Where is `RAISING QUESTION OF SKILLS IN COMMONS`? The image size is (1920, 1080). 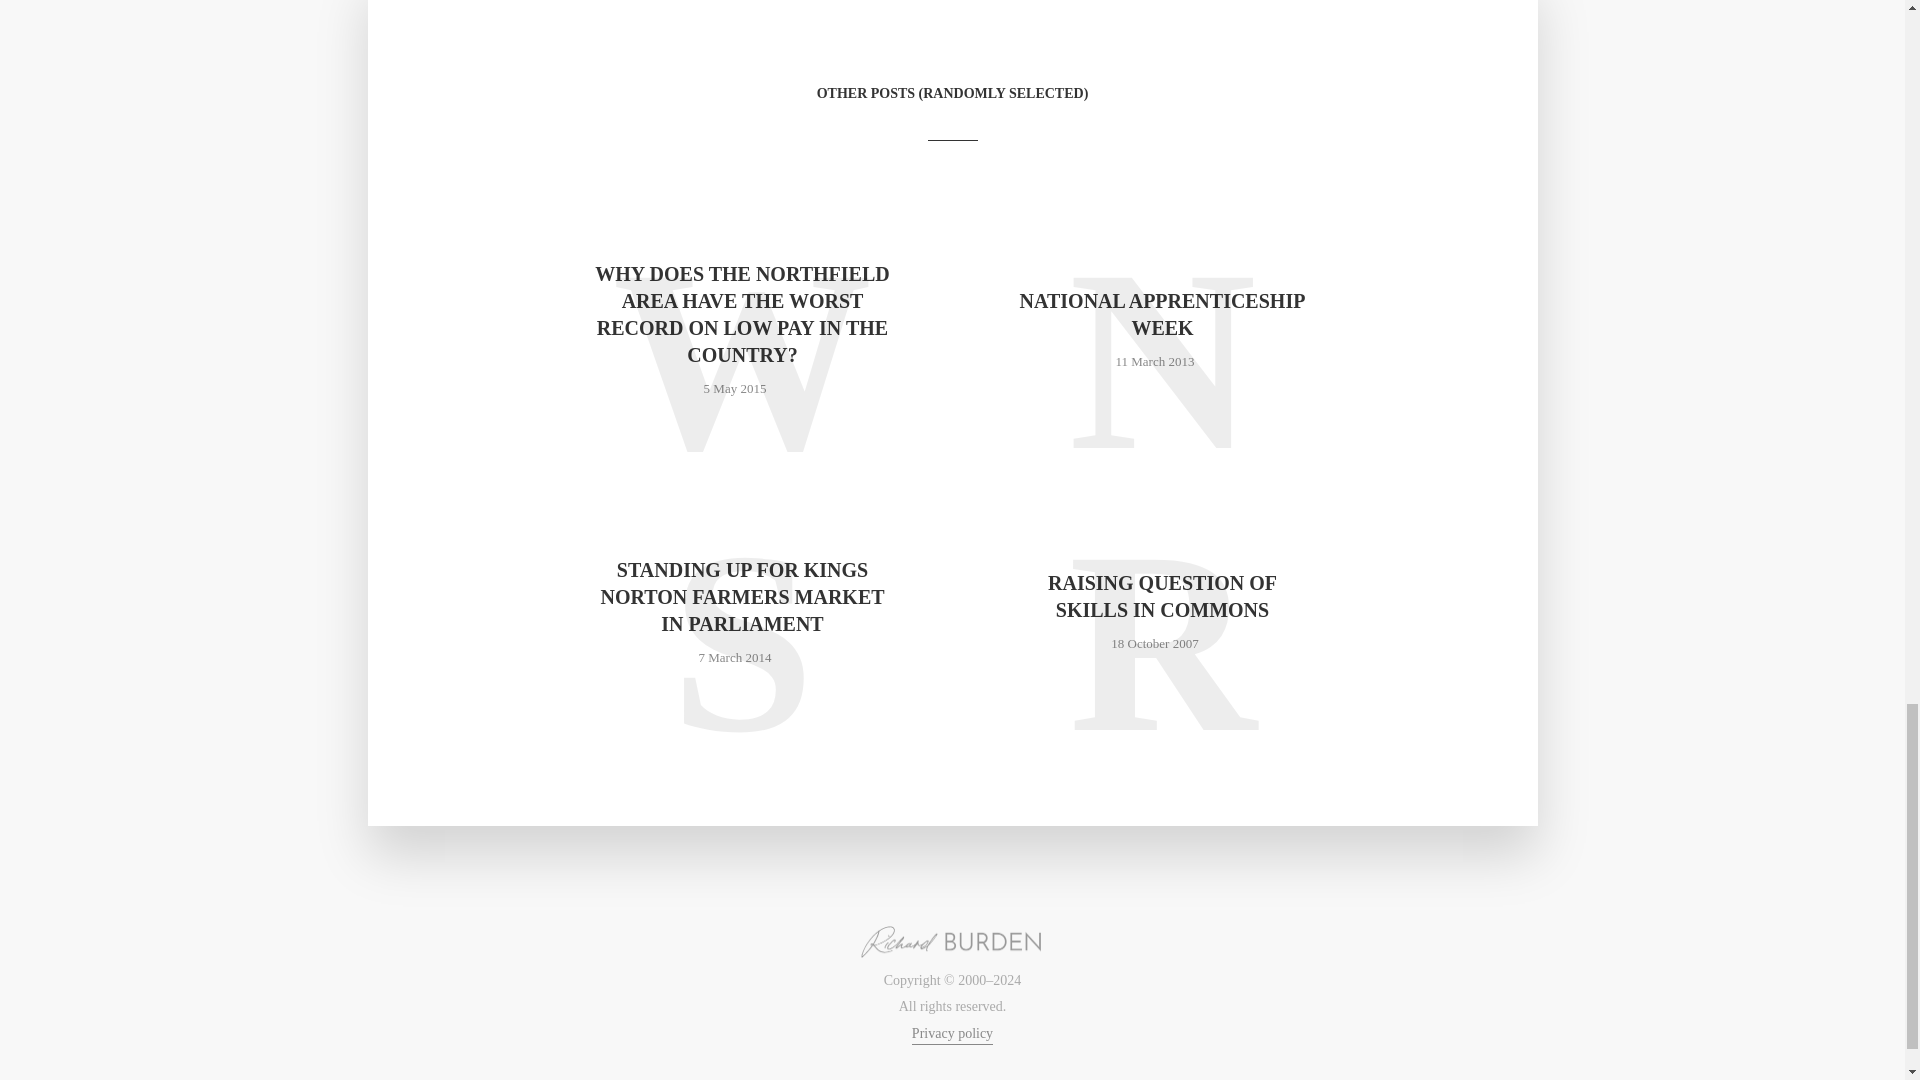
RAISING QUESTION OF SKILLS IN COMMONS is located at coordinates (1161, 597).